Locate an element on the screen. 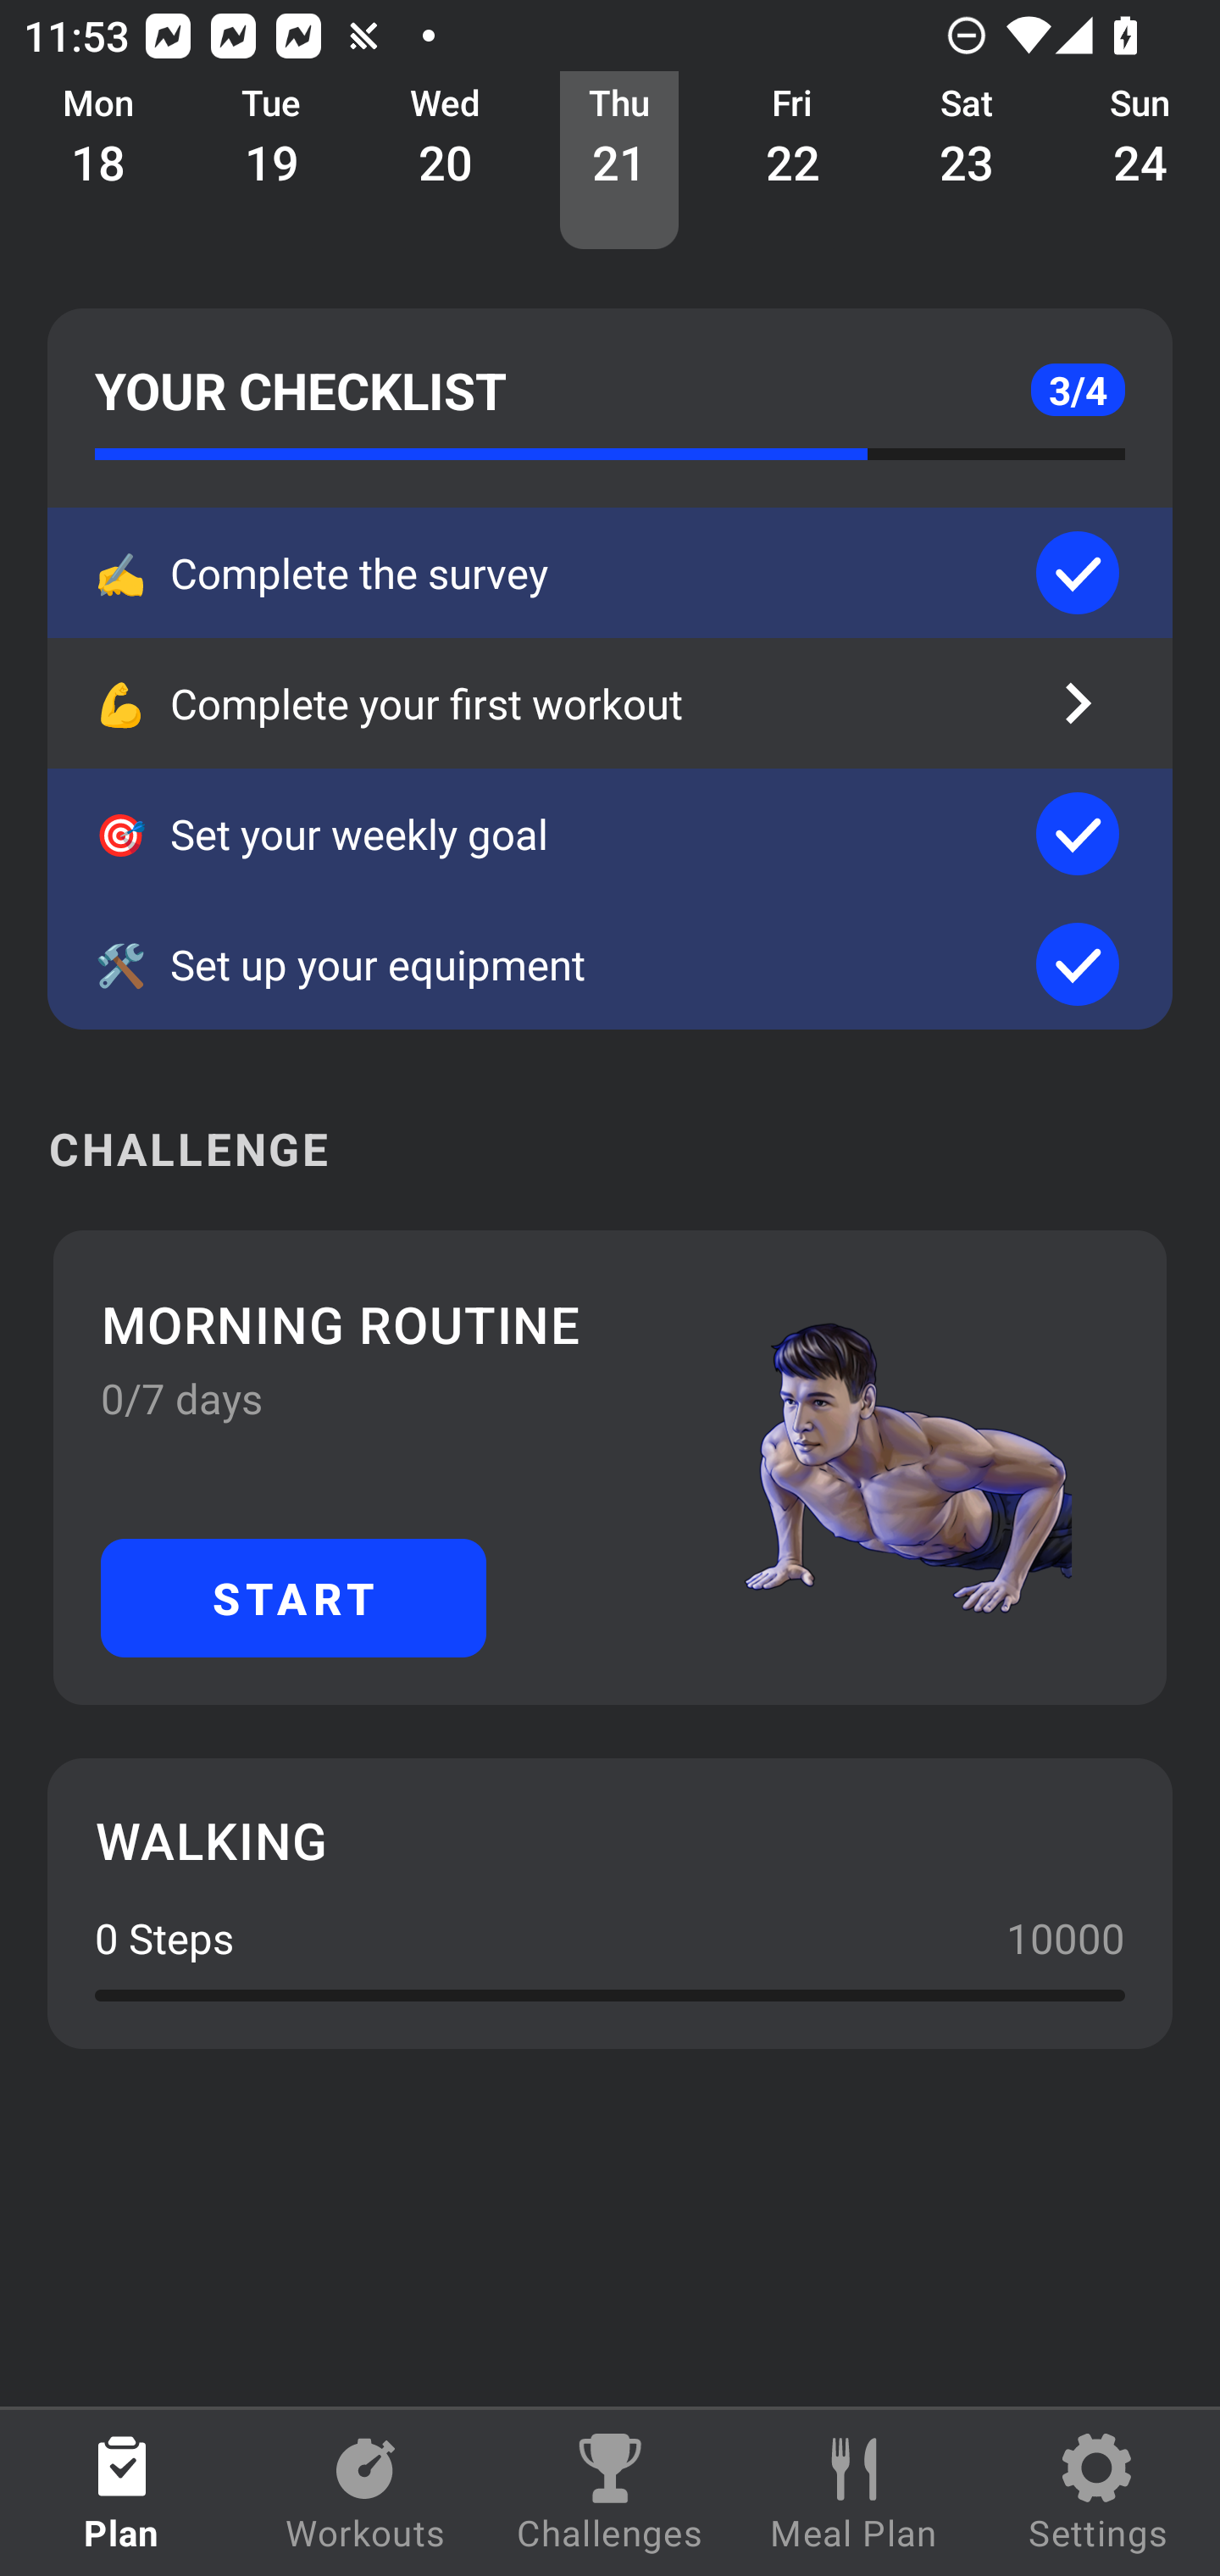  WALKING 0 Steps 10000 0.0 is located at coordinates (610, 1903).